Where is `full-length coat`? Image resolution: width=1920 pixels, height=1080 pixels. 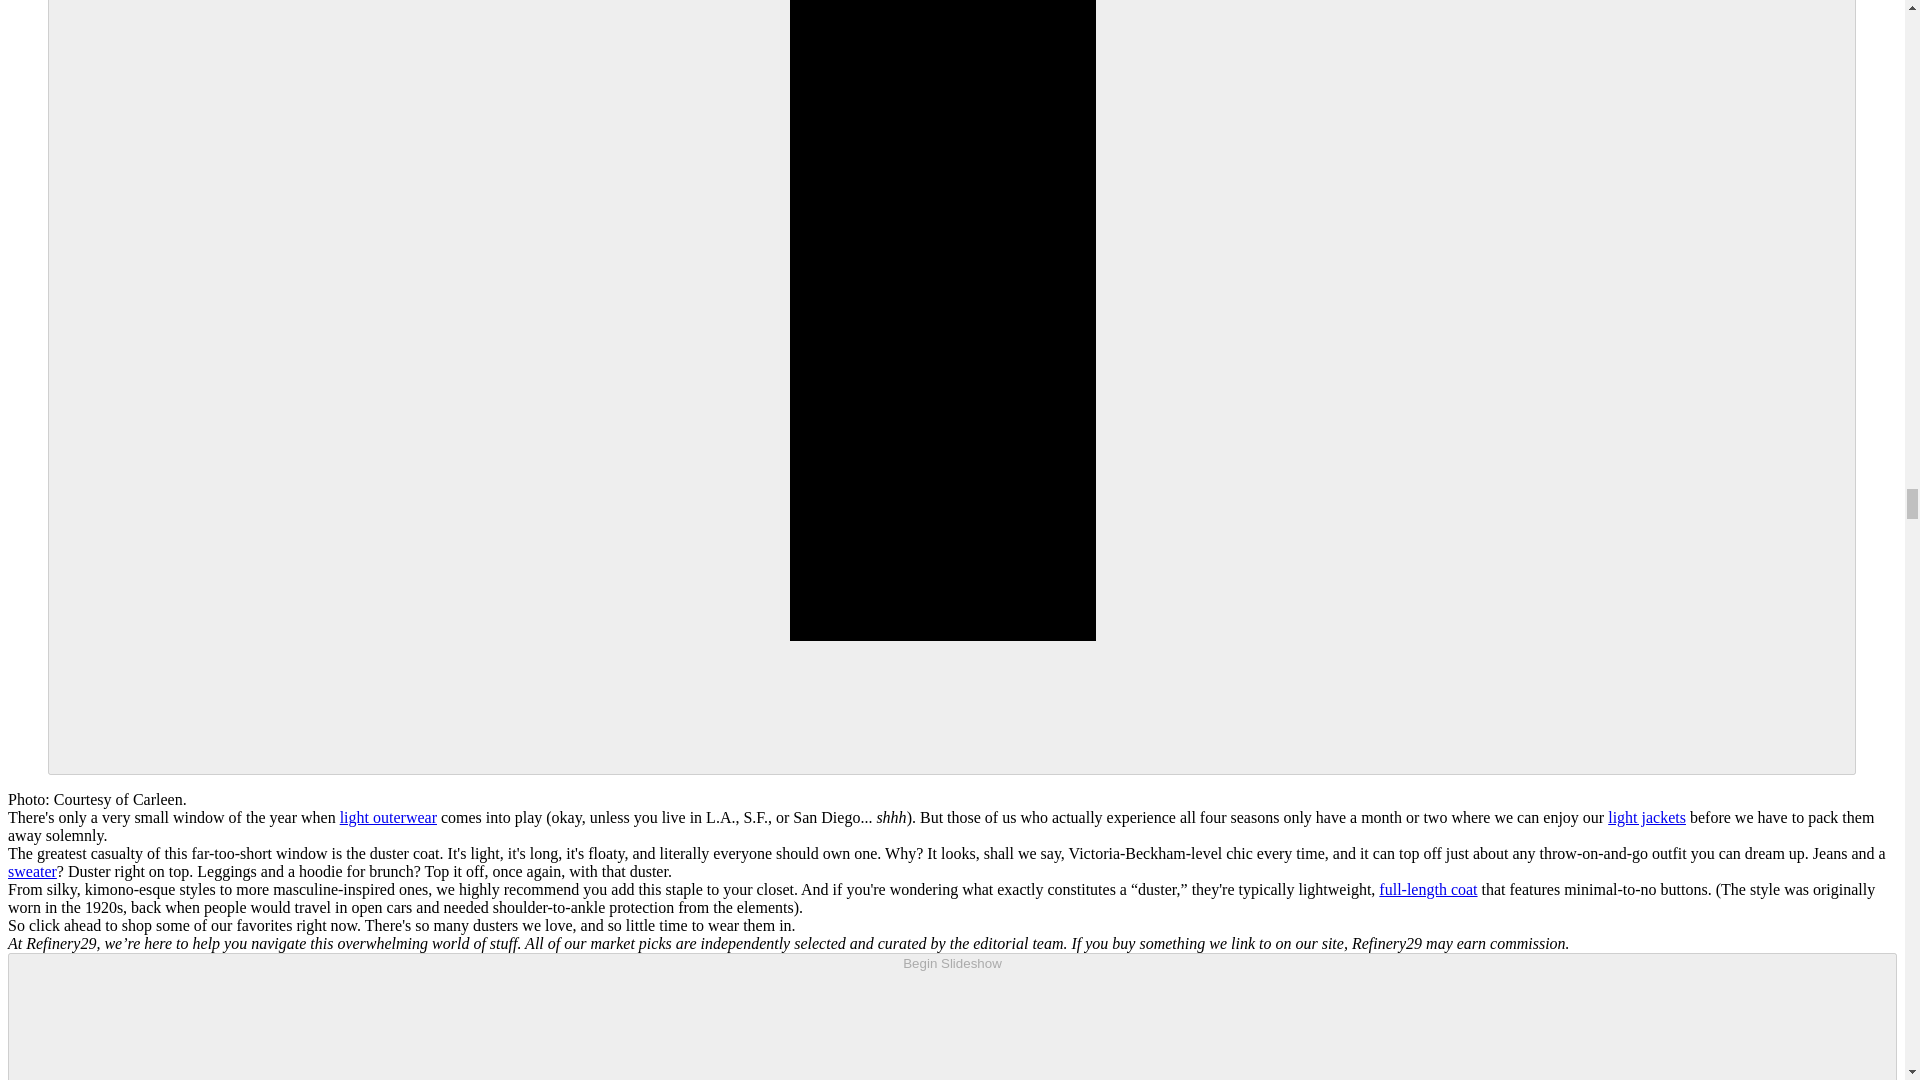 full-length coat is located at coordinates (1427, 889).